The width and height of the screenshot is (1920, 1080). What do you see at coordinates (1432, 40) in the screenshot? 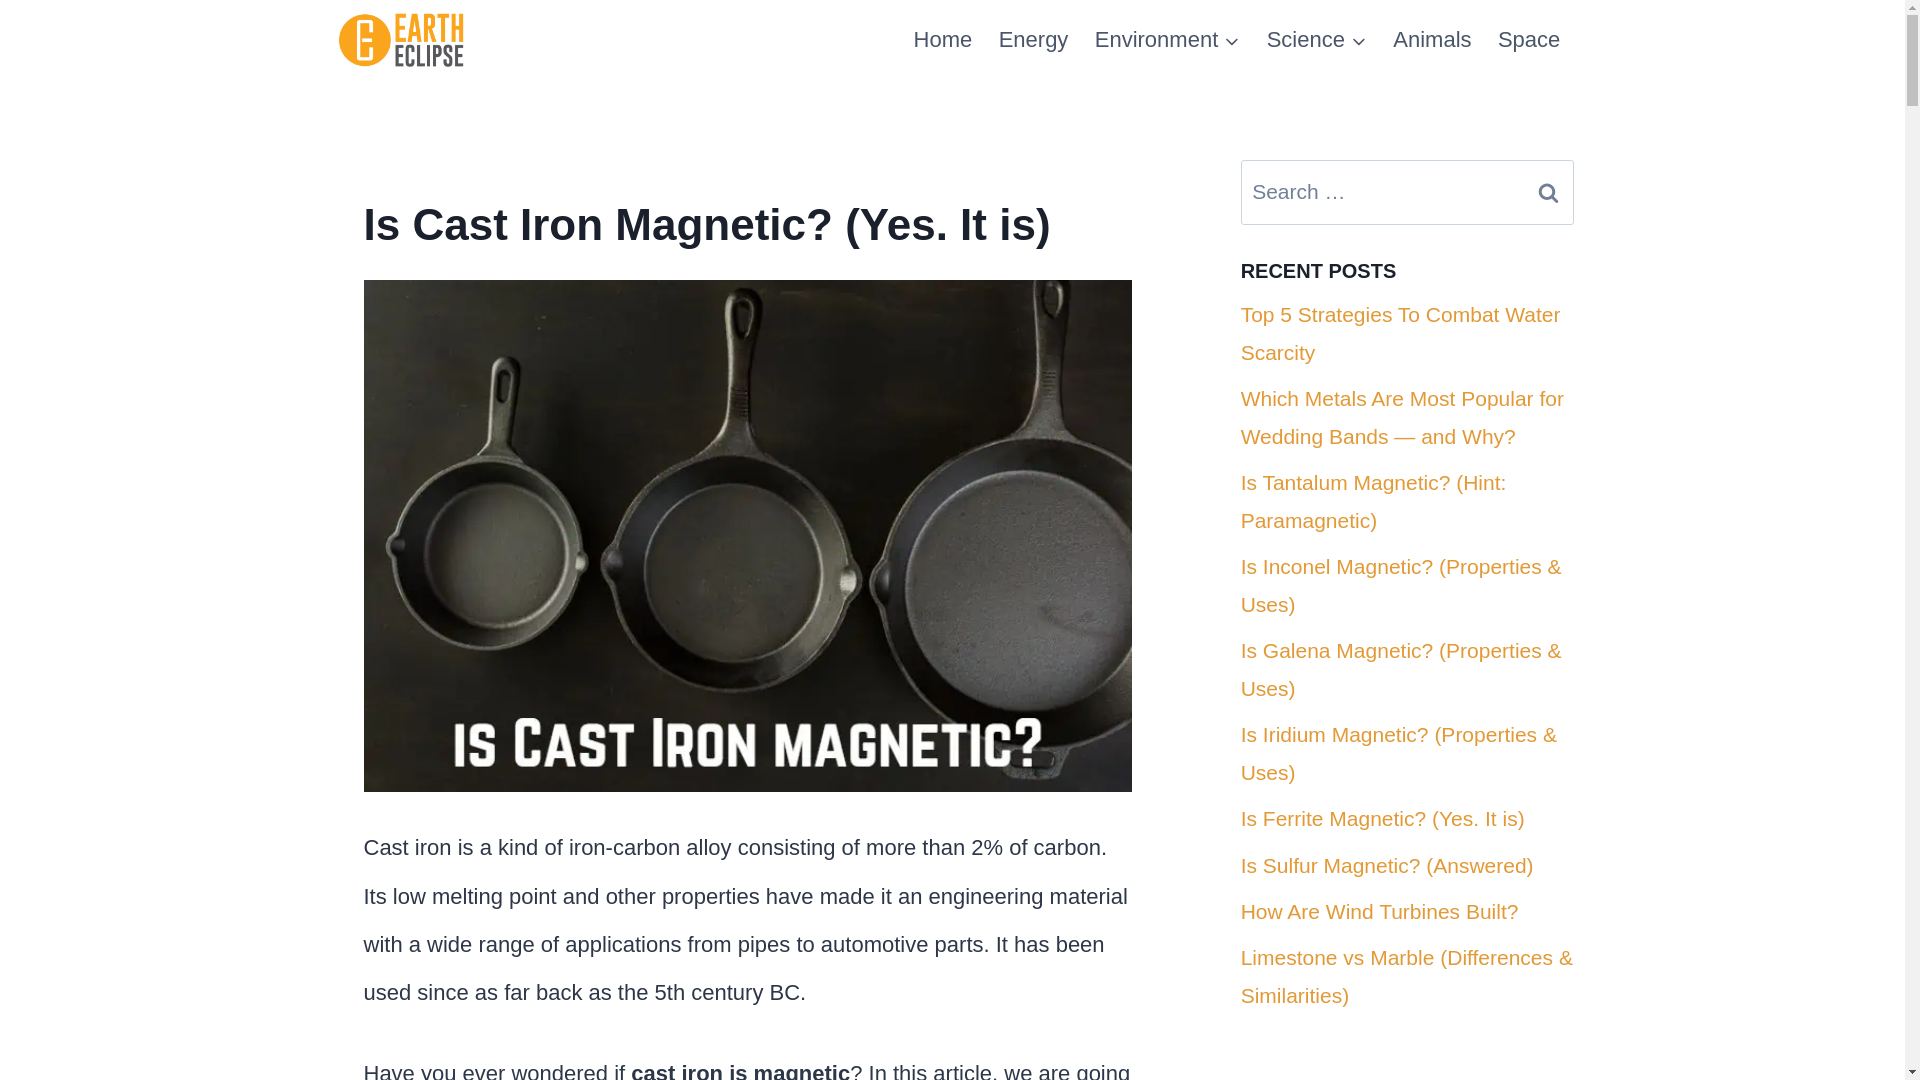
I see `Animals` at bounding box center [1432, 40].